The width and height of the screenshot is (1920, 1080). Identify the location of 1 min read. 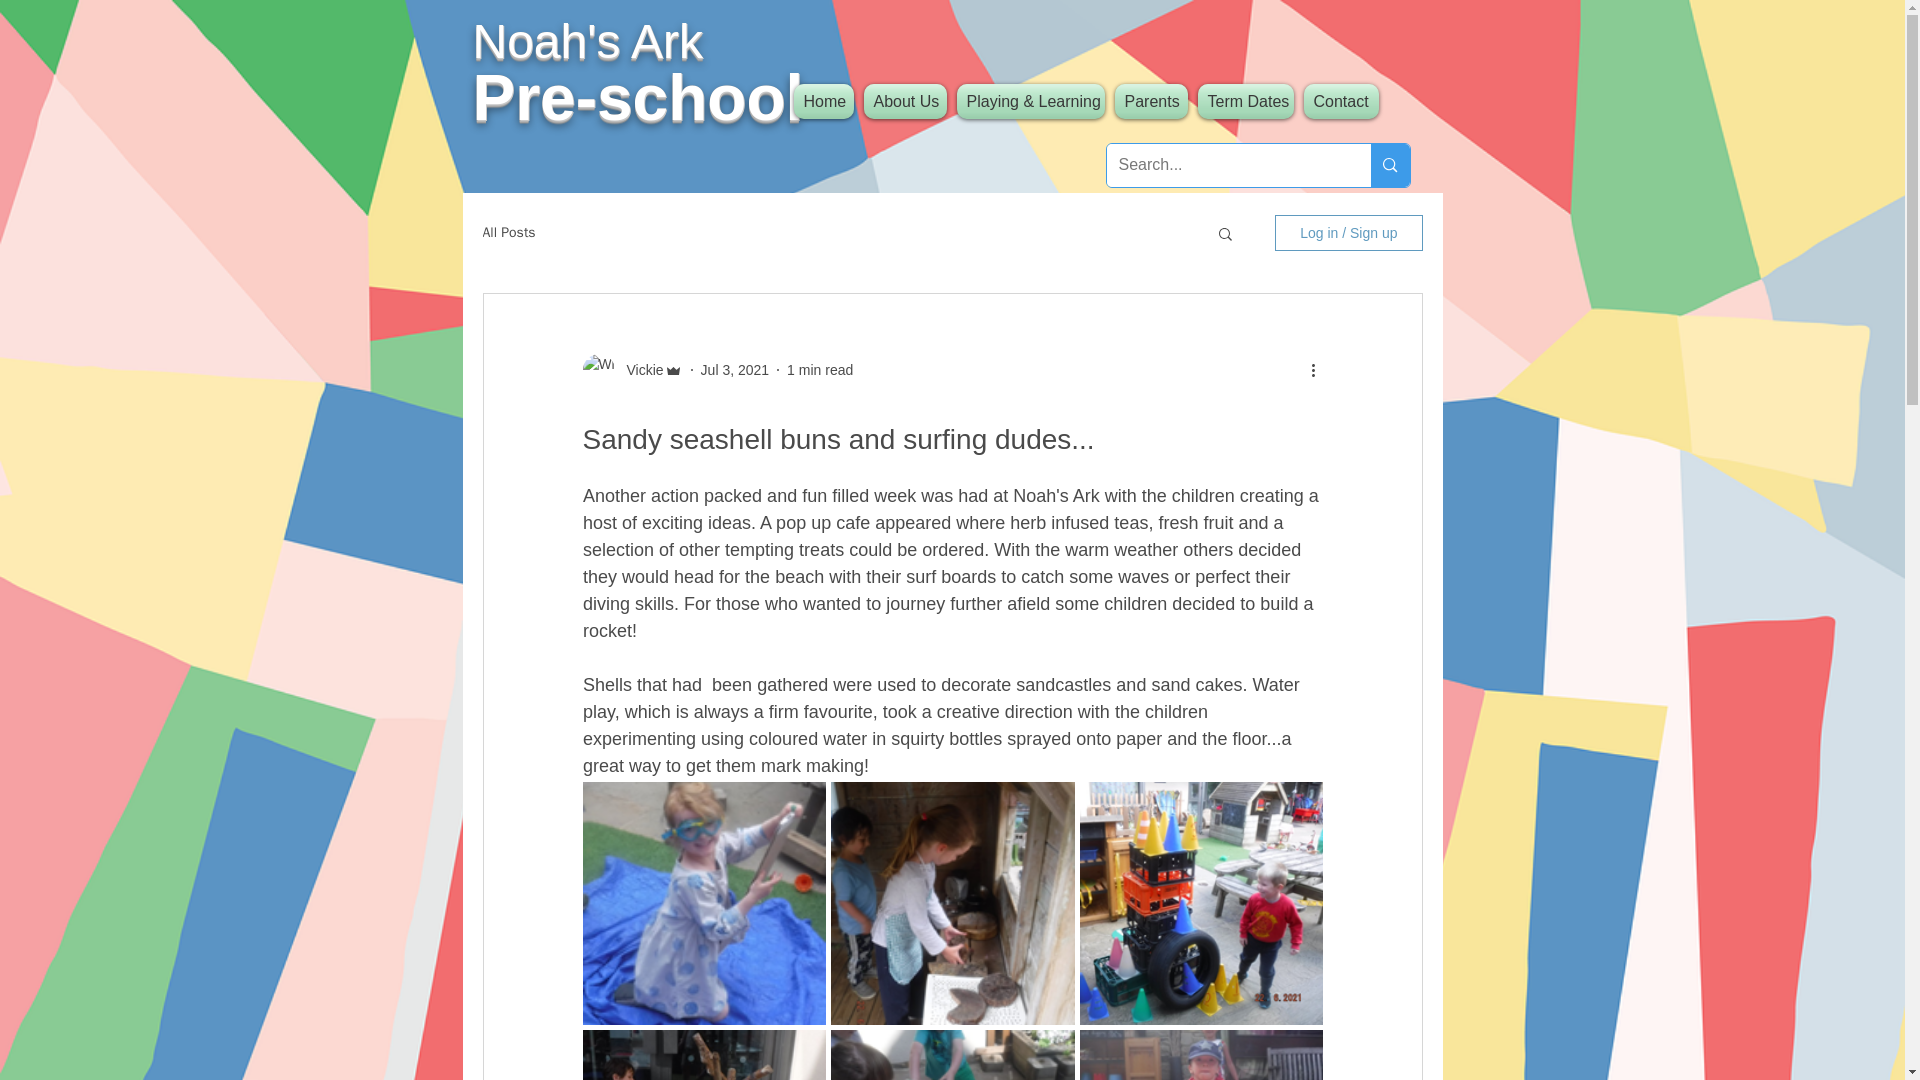
(820, 370).